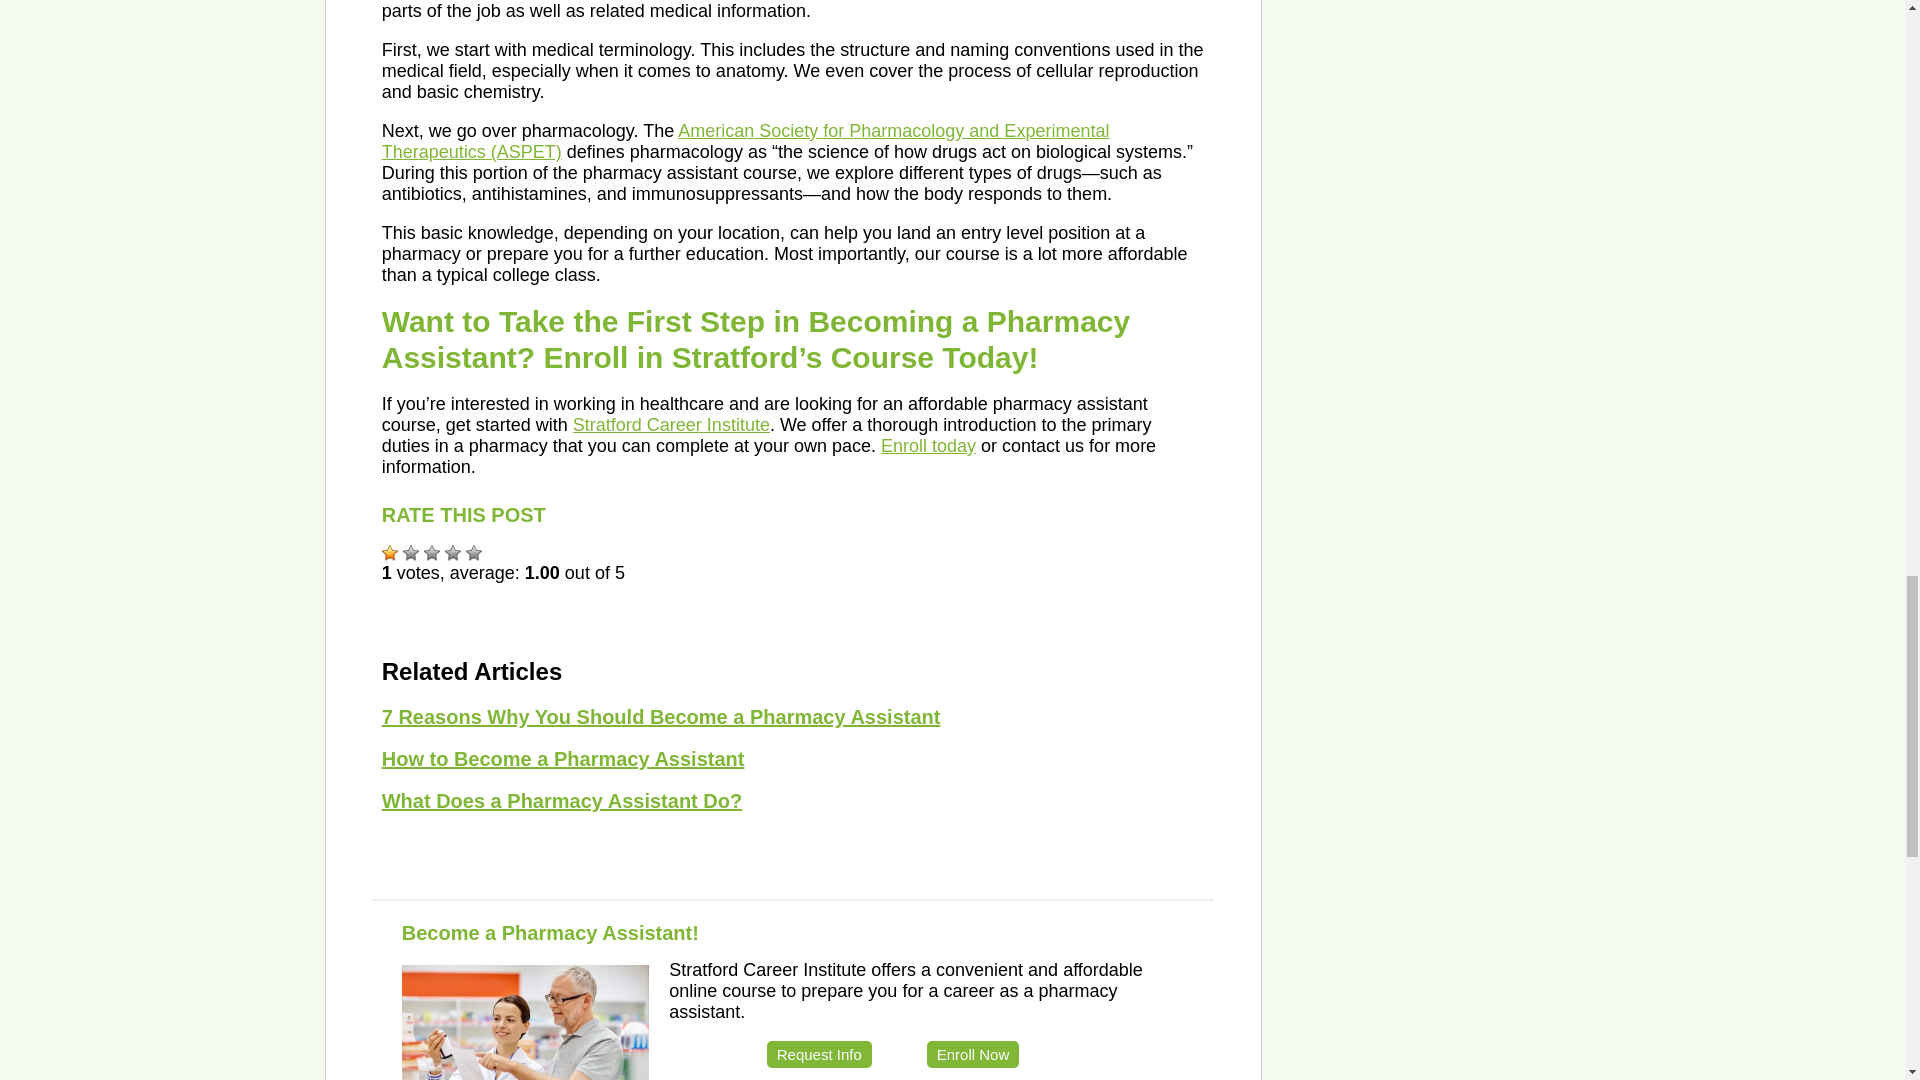 The image size is (1920, 1080). I want to click on Enroll Now, so click(973, 1054).